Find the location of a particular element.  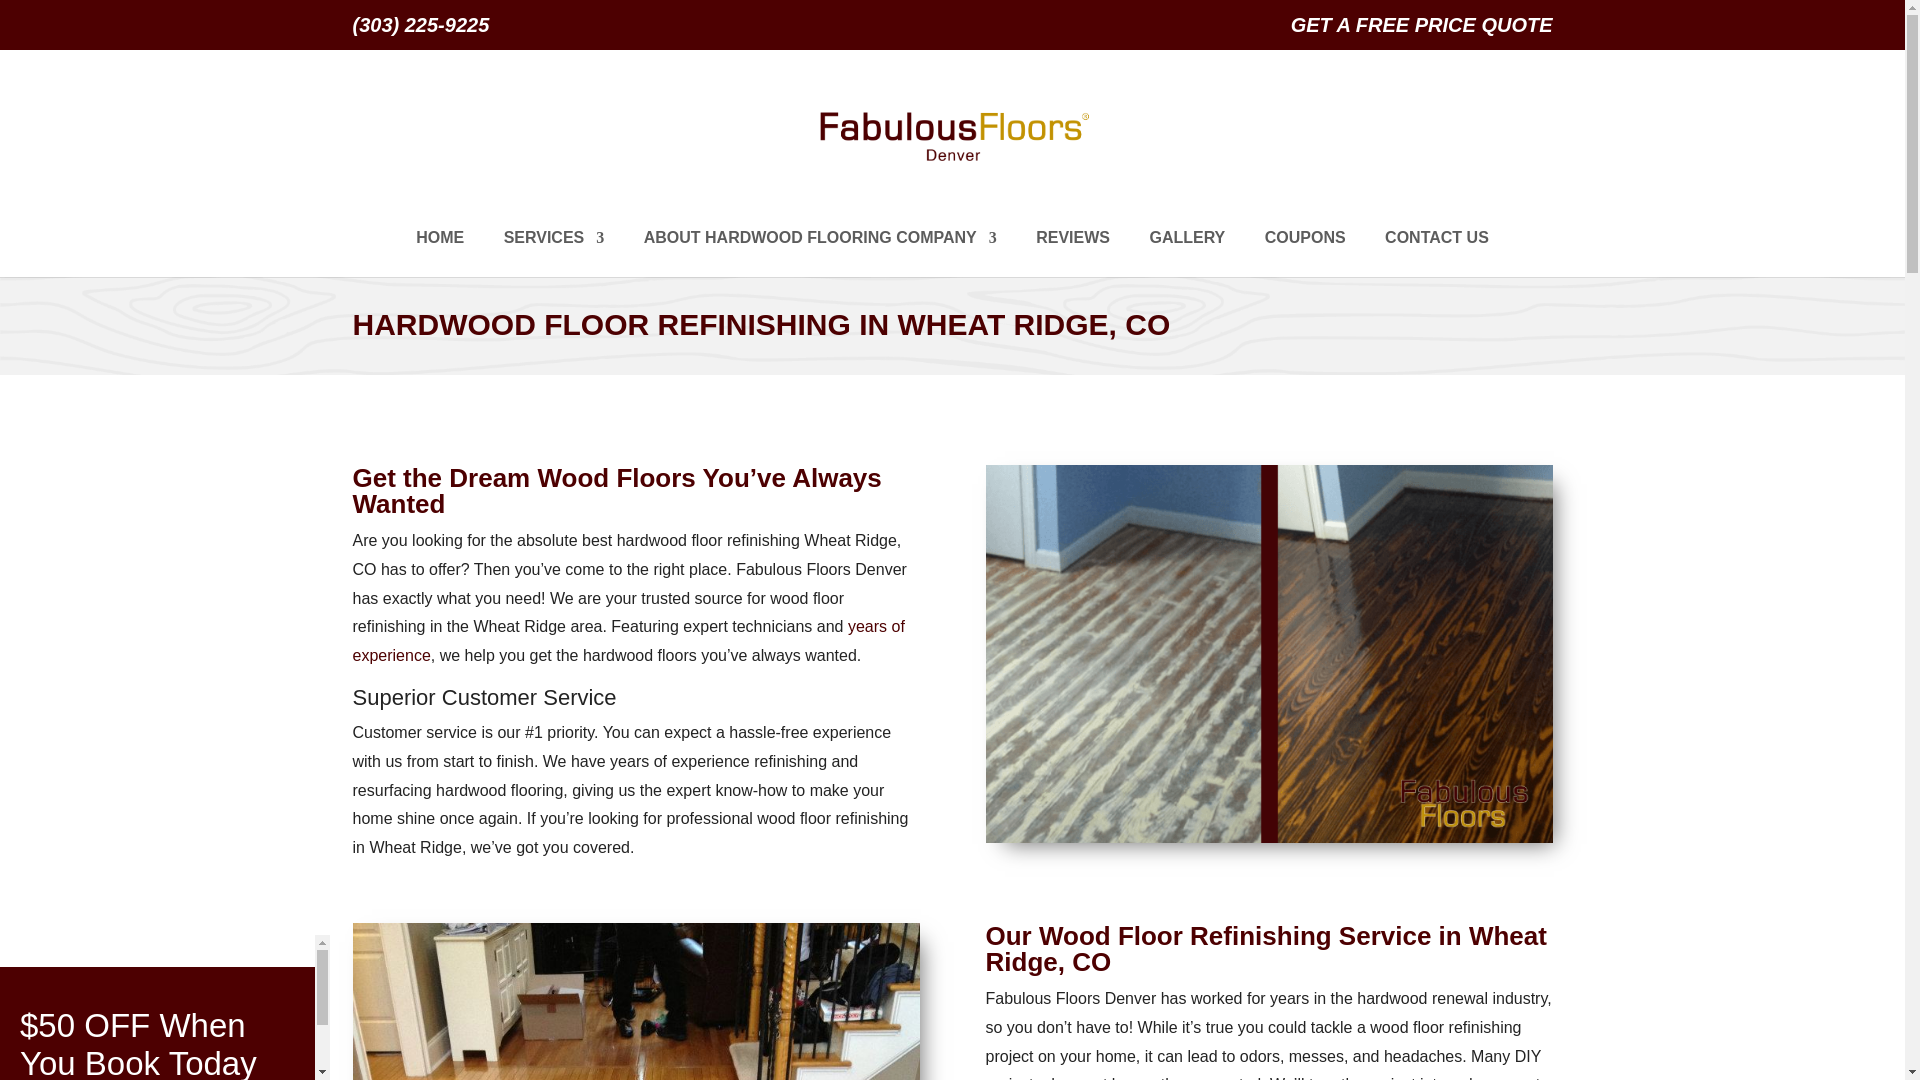

REVIEWS is located at coordinates (1072, 254).